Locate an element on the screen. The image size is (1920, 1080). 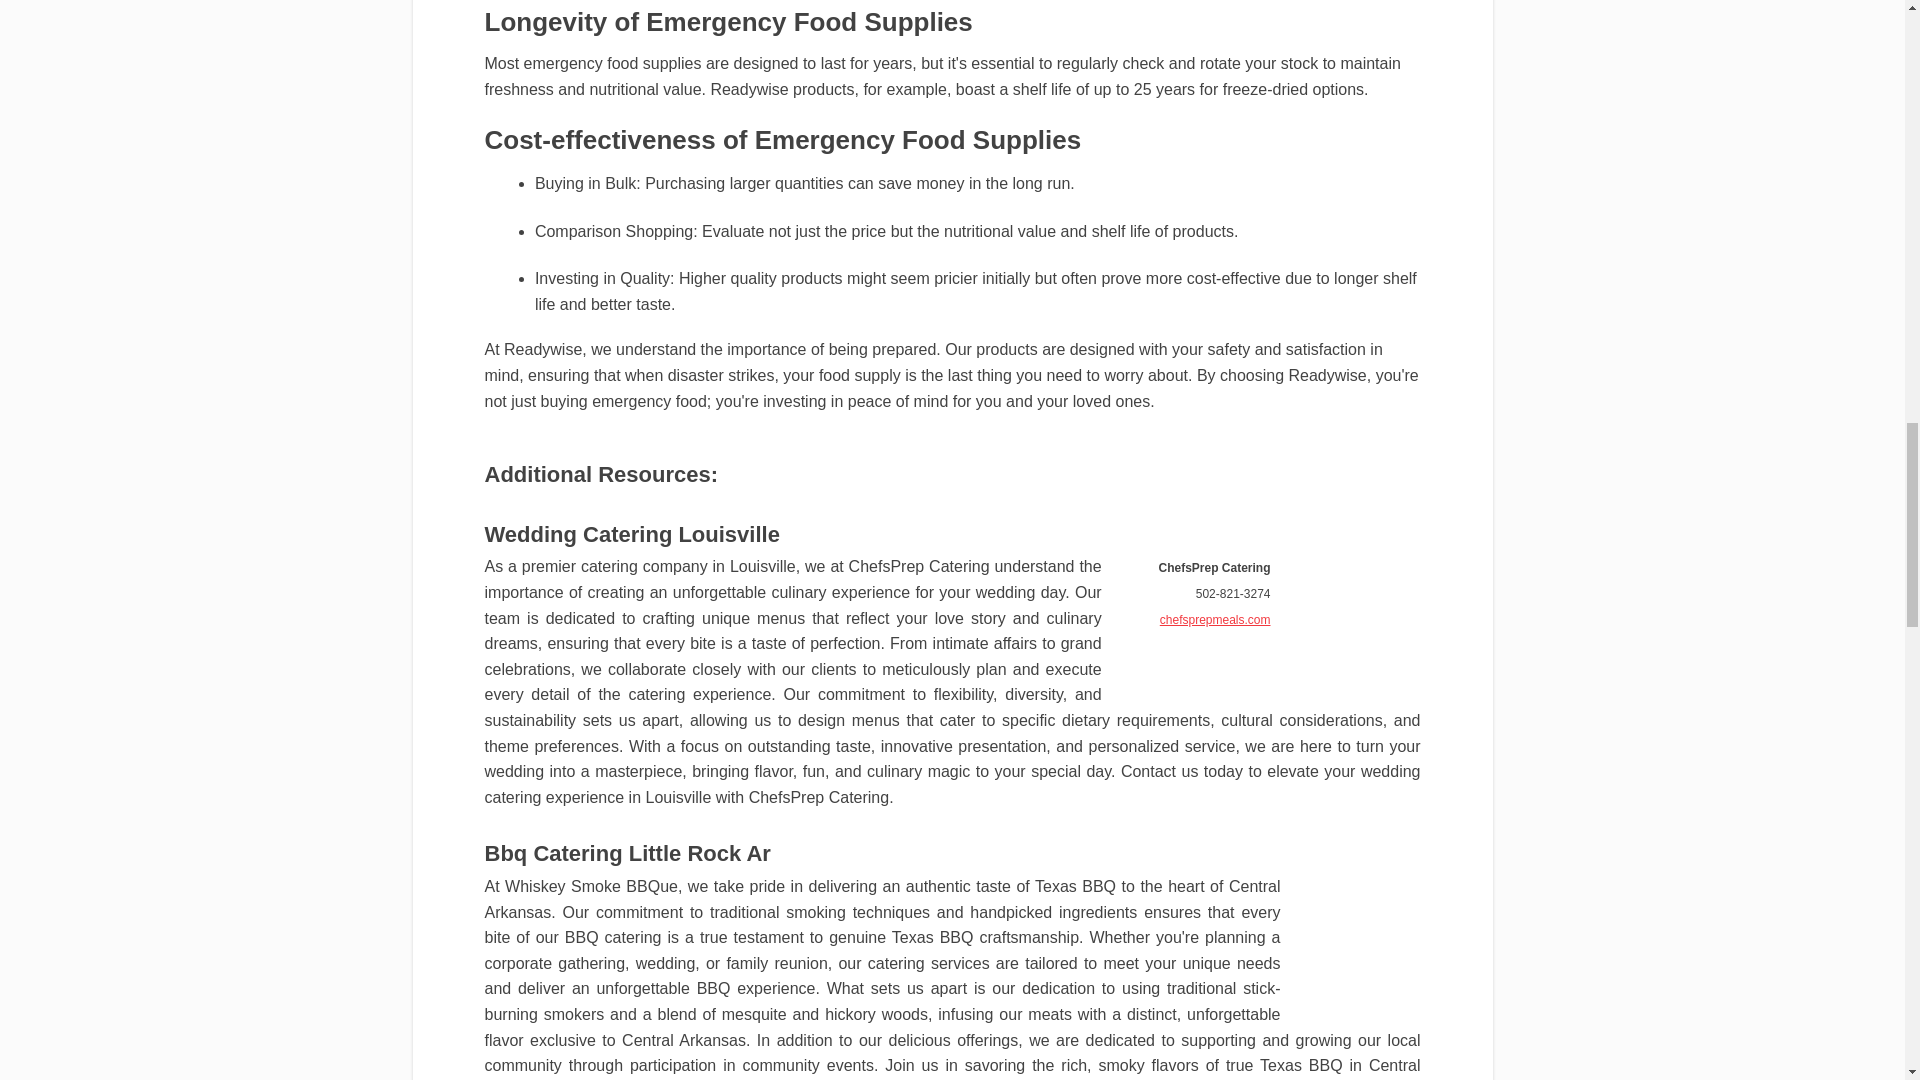
Bbq Catering Little Rock Ar is located at coordinates (626, 854).